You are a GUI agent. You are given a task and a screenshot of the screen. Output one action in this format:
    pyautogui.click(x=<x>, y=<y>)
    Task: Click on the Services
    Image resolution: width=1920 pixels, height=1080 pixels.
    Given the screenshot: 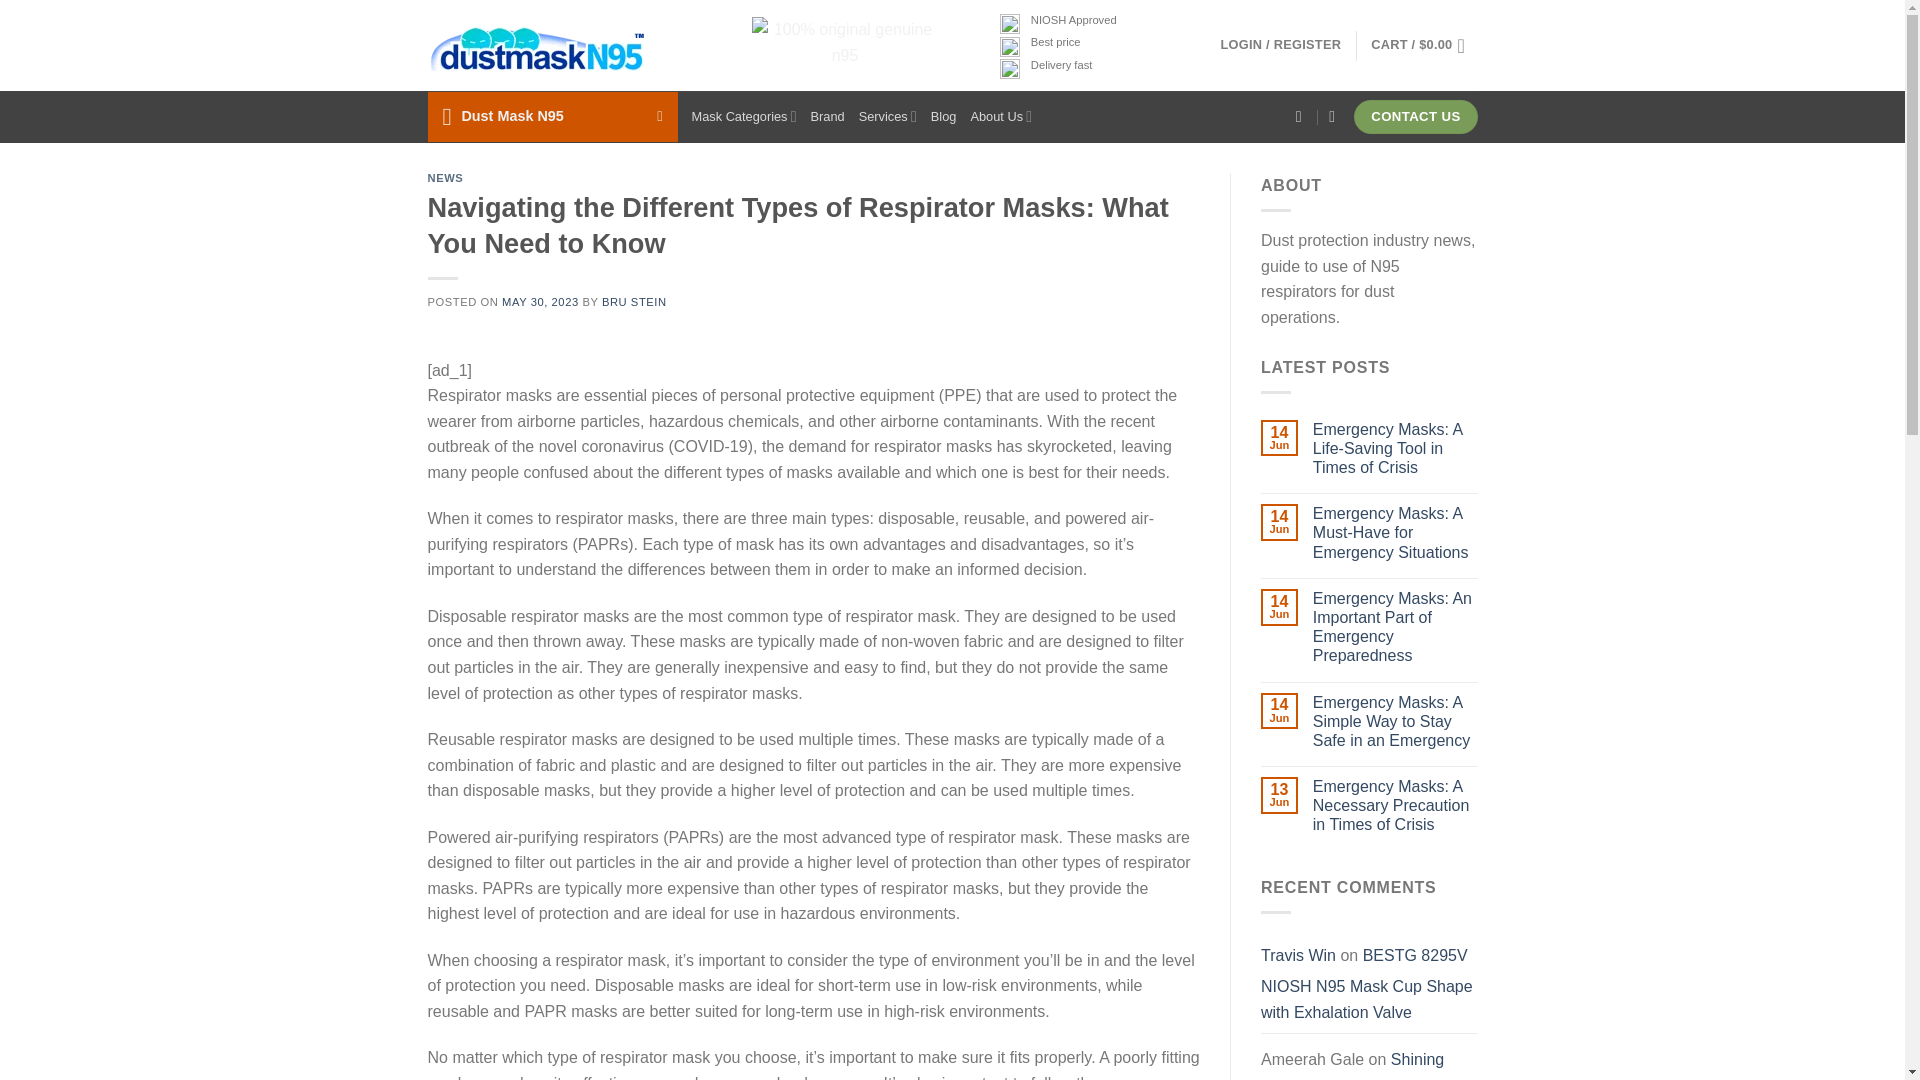 What is the action you would take?
    pyautogui.click(x=888, y=116)
    